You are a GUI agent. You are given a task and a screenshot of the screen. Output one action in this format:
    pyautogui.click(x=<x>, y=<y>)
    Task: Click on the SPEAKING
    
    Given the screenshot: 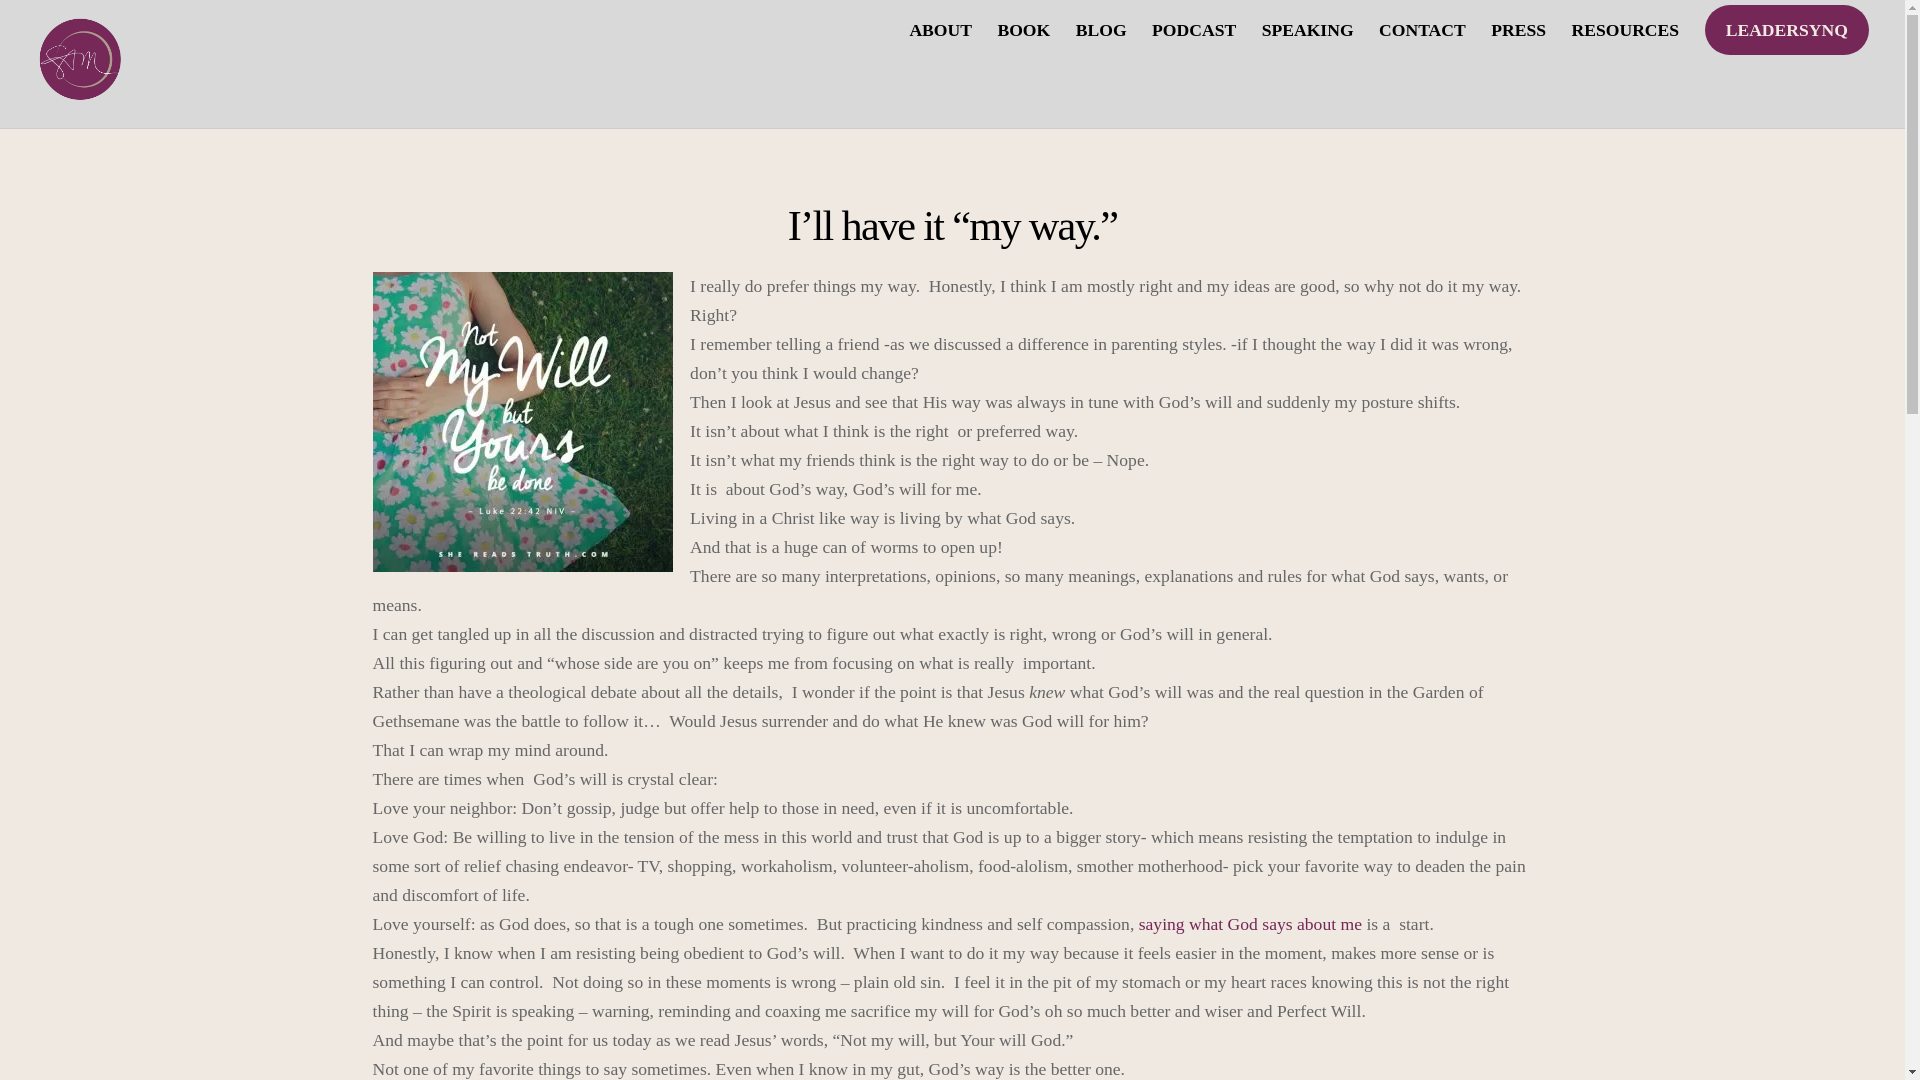 What is the action you would take?
    pyautogui.click(x=1307, y=30)
    